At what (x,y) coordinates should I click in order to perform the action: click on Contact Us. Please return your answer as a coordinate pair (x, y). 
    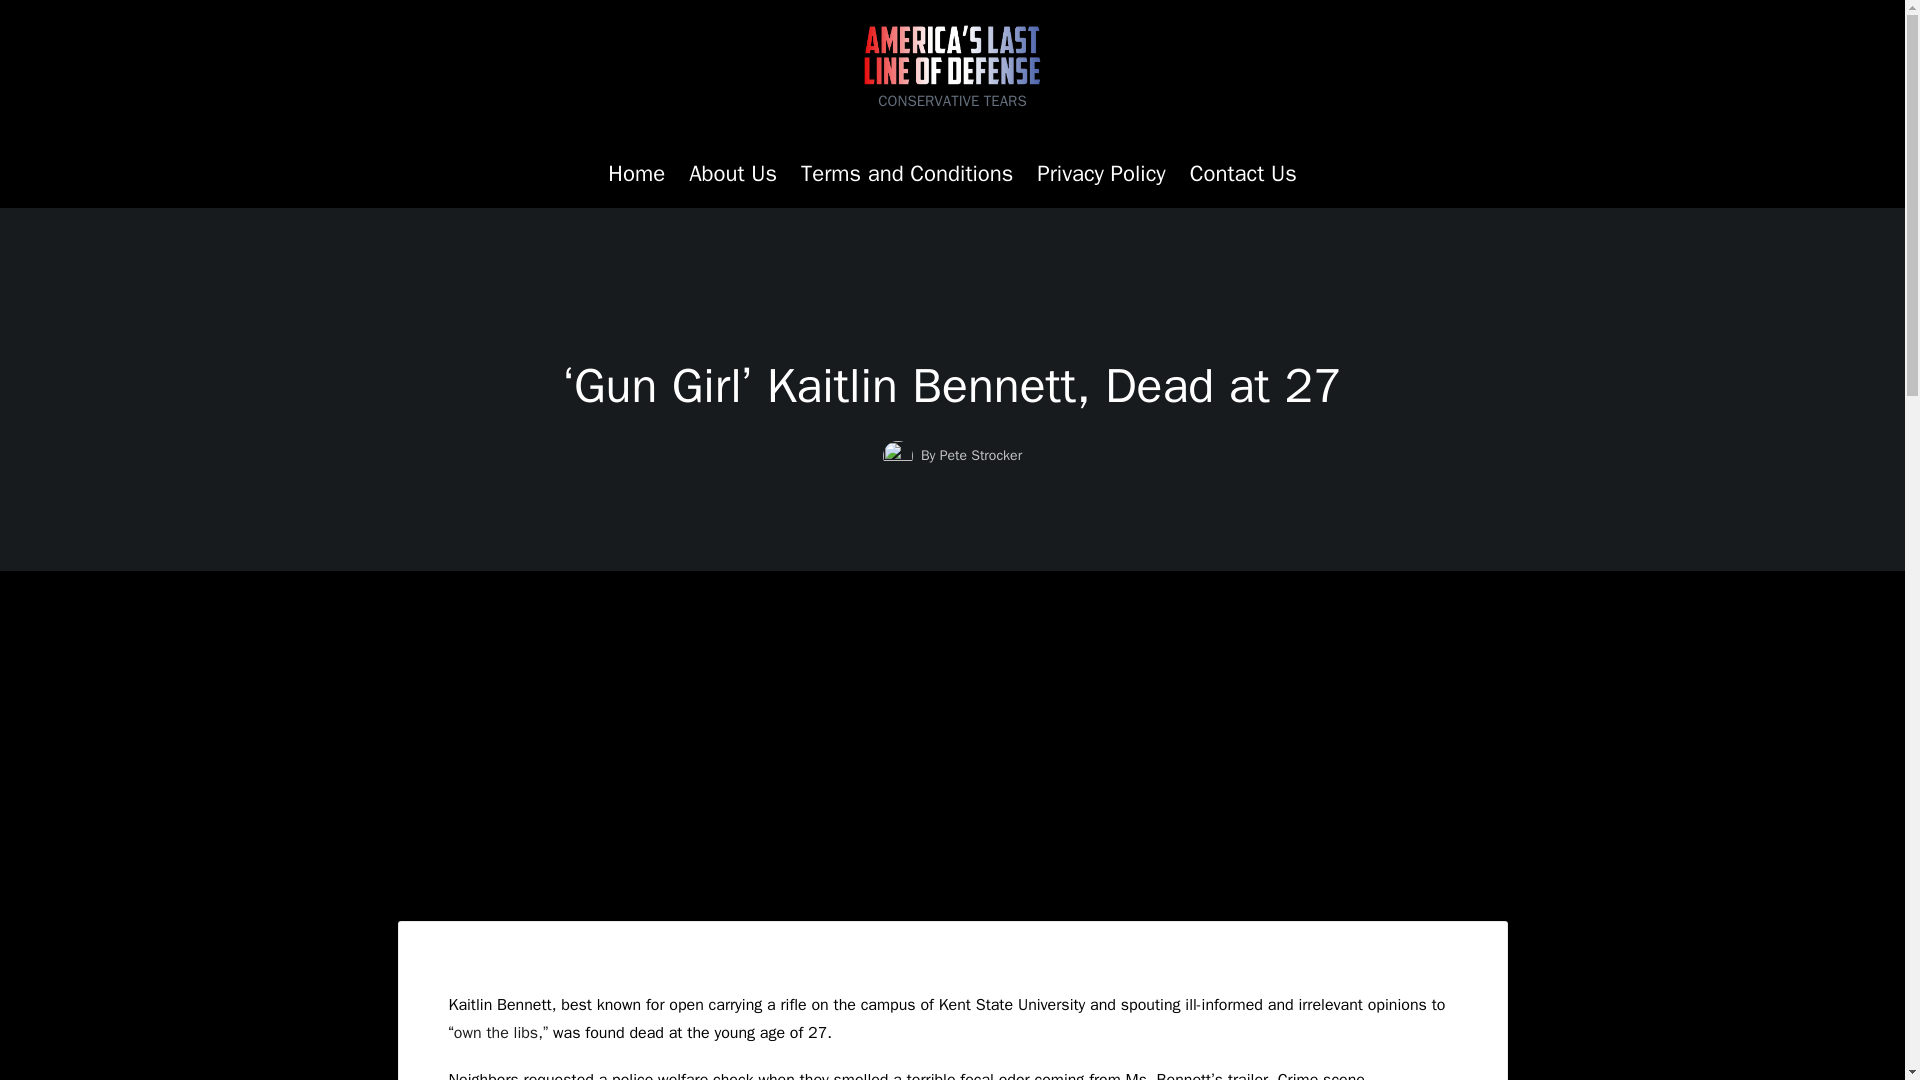
    Looking at the image, I should click on (1244, 174).